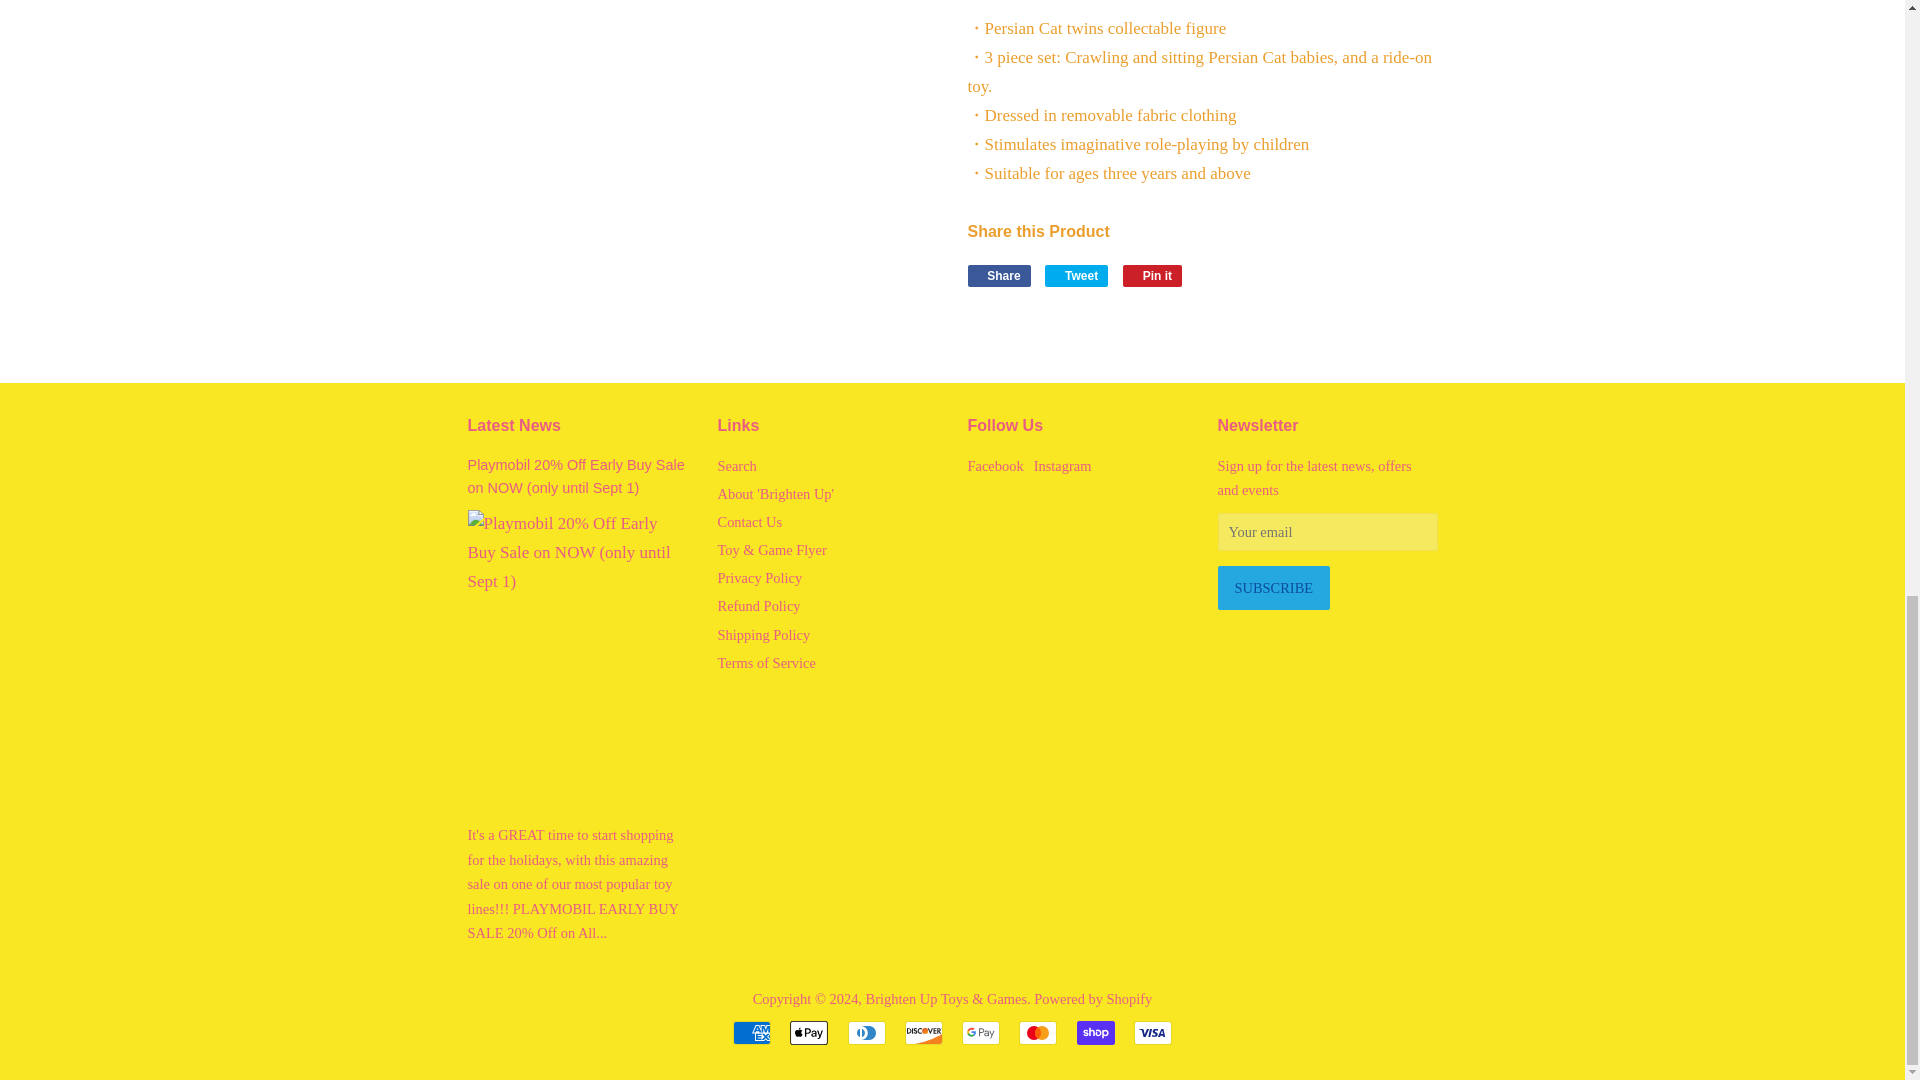  Describe the element at coordinates (1274, 588) in the screenshot. I see `Subscribe` at that location.